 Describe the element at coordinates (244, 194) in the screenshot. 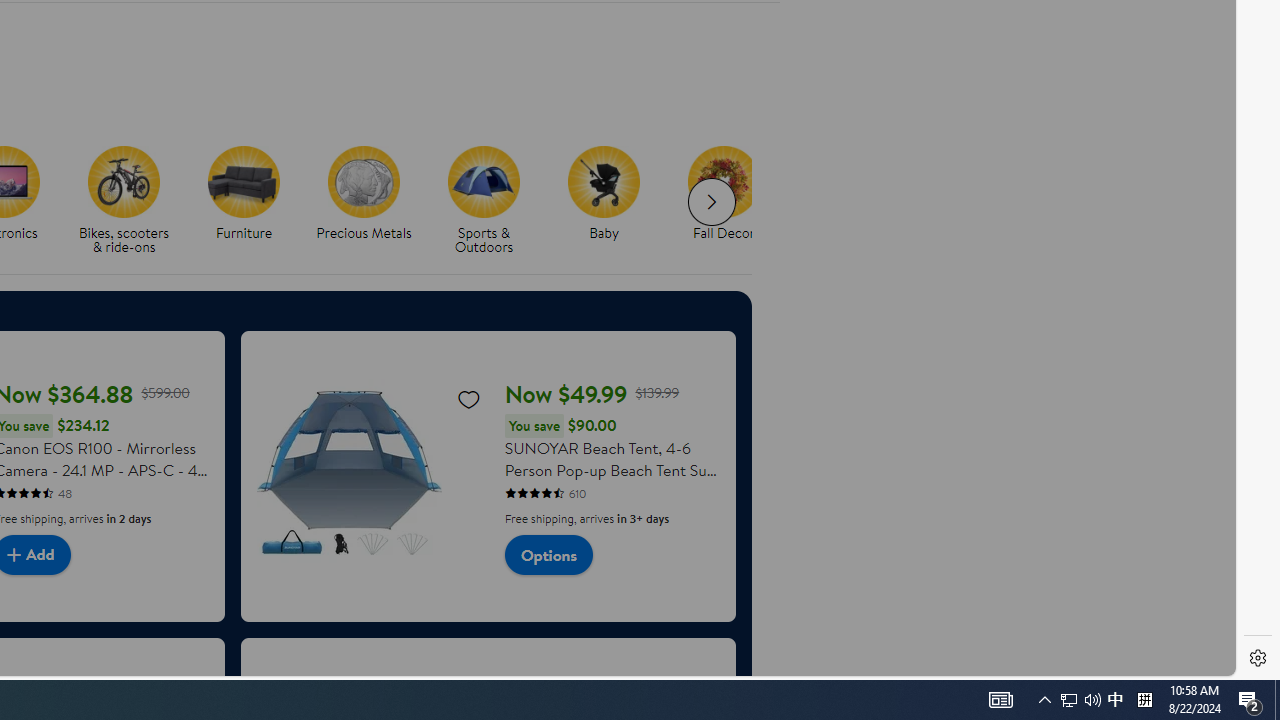

I see `Furniture Furniture` at that location.